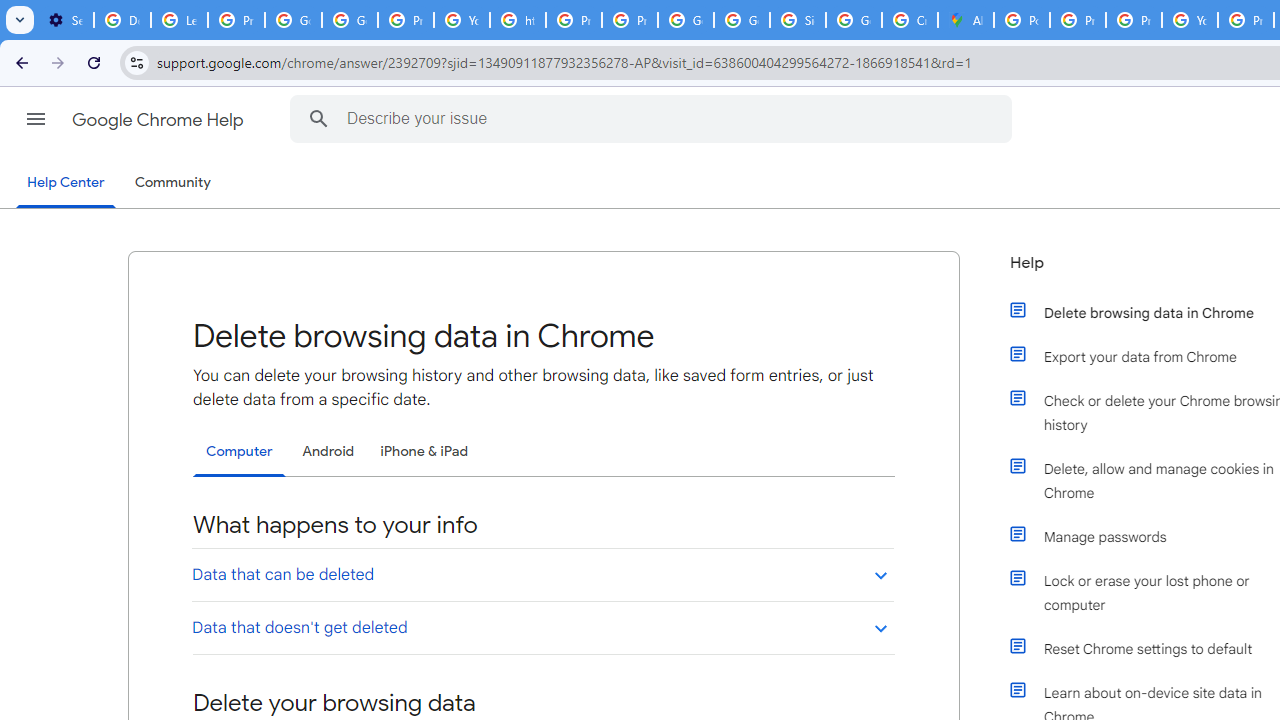 This screenshot has height=720, width=1280. I want to click on Main menu, so click(36, 119).